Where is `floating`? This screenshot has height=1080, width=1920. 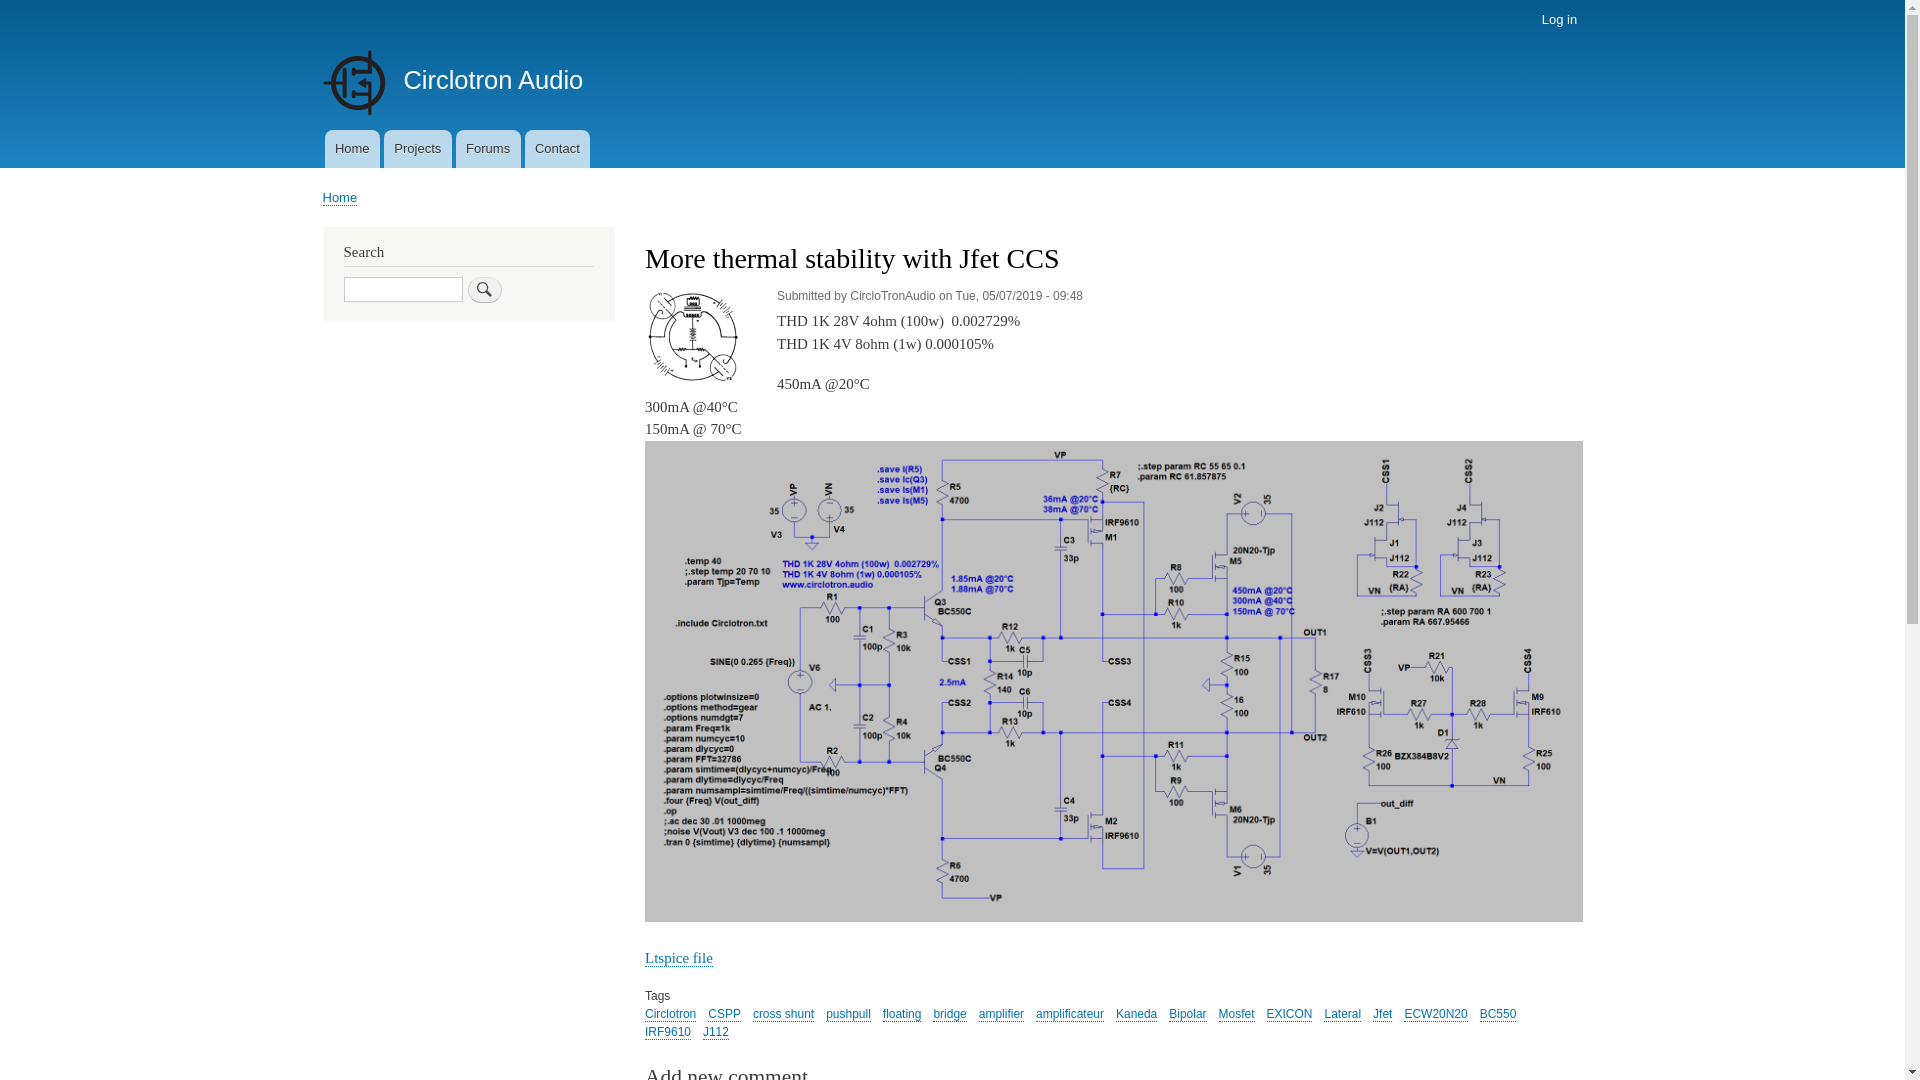
floating is located at coordinates (902, 1014).